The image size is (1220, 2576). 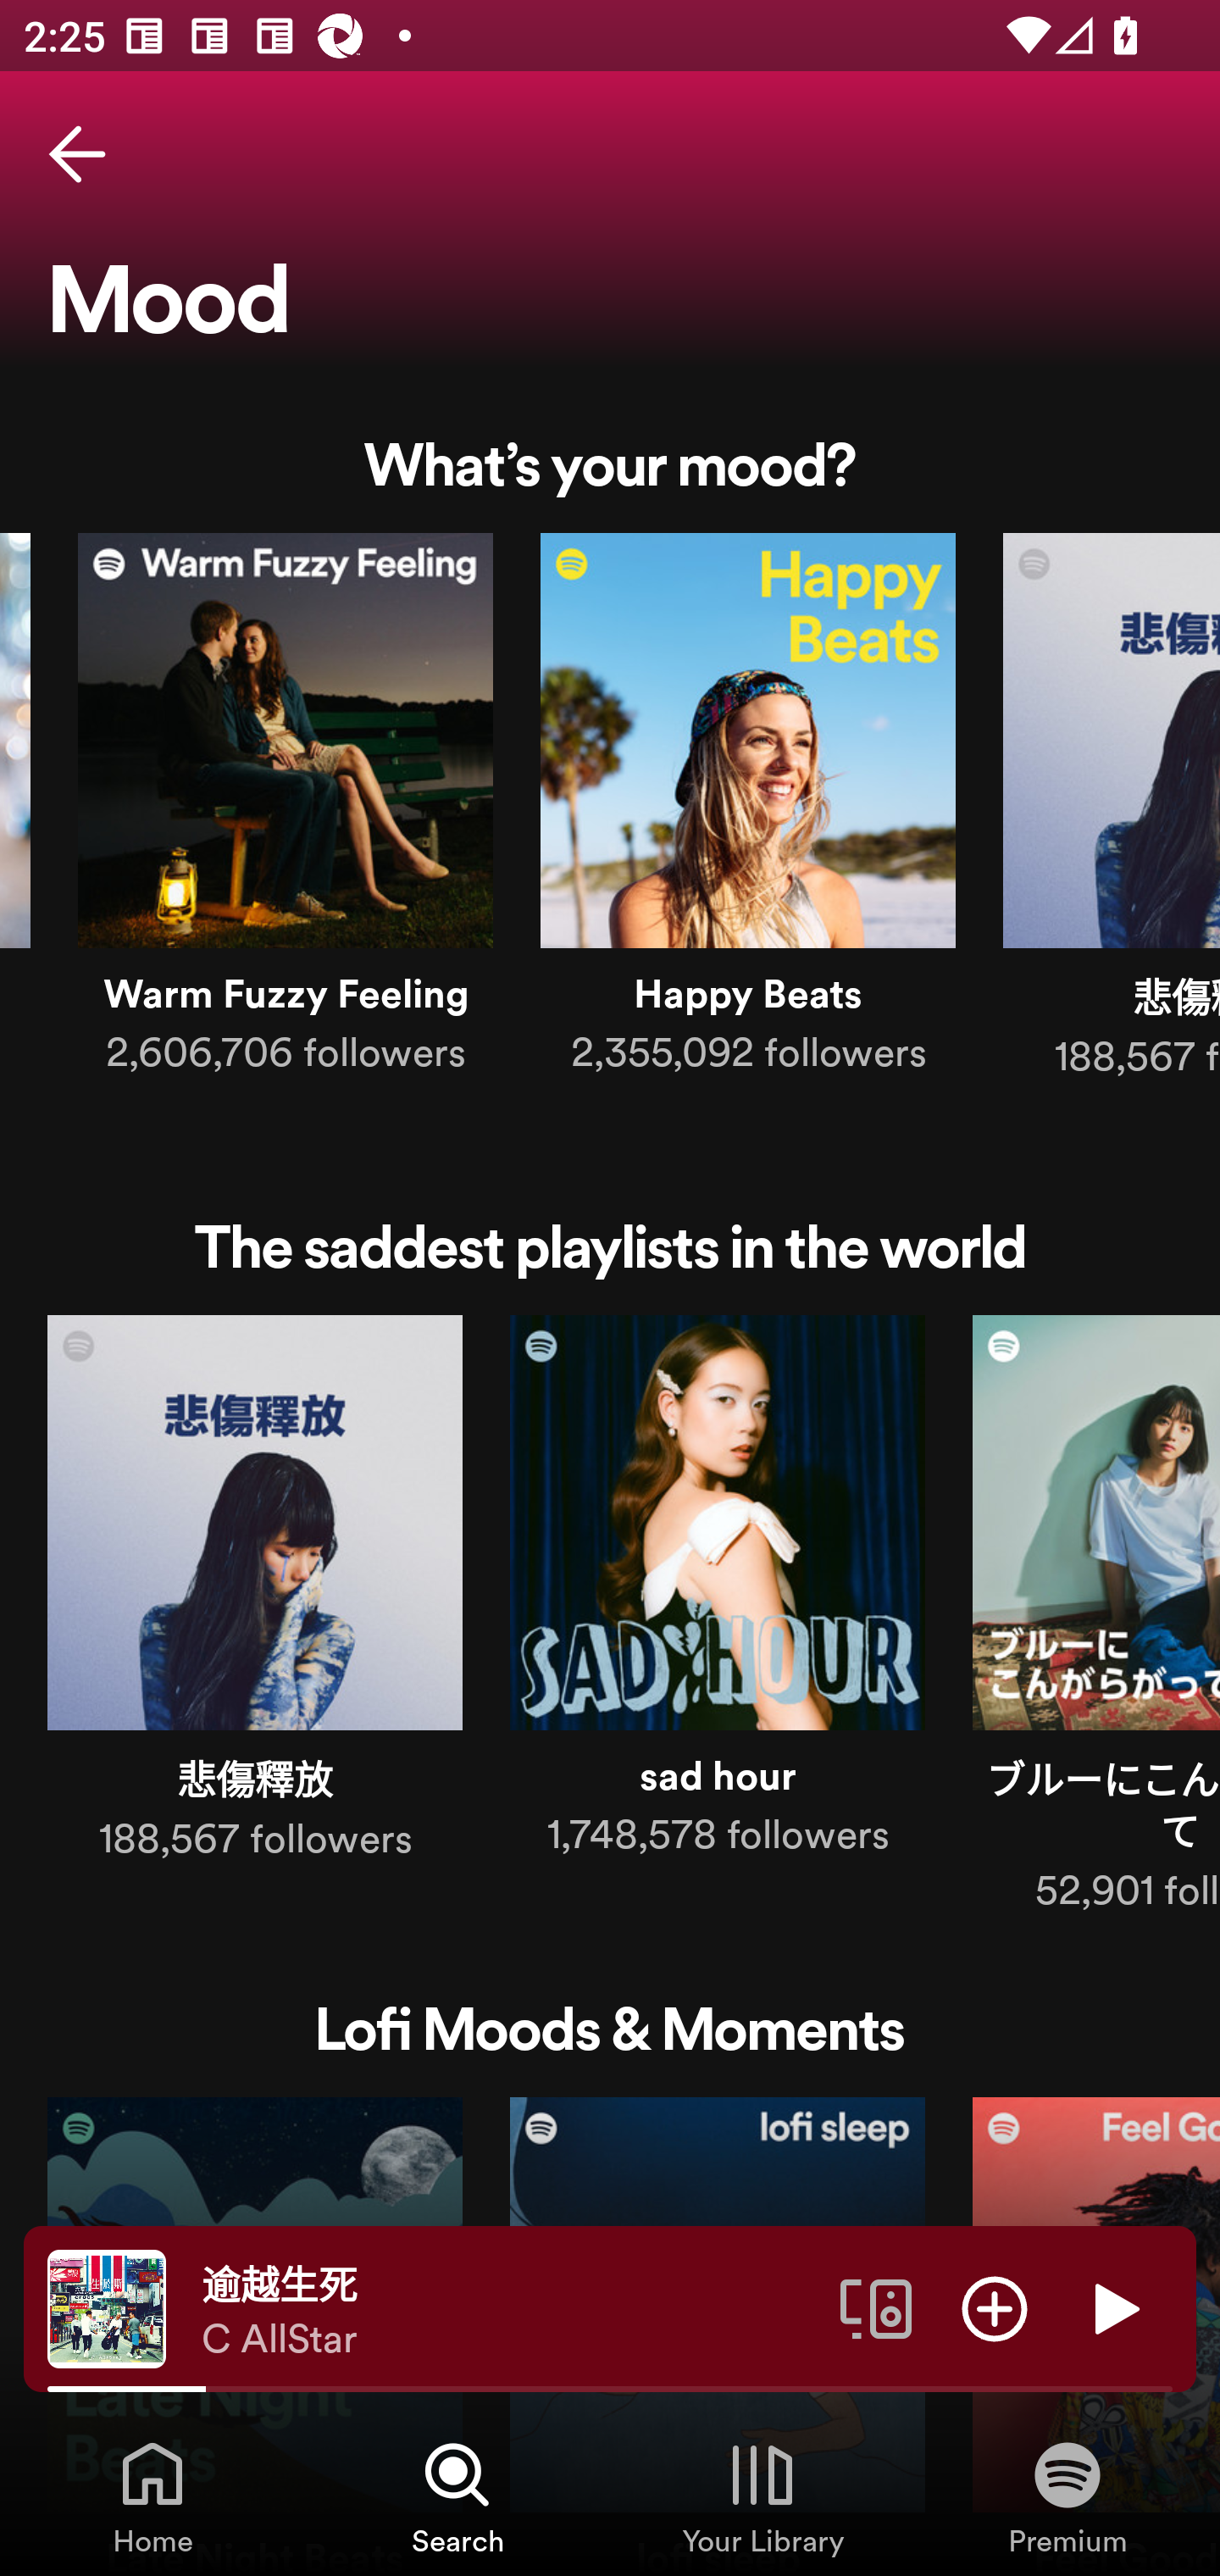 What do you see at coordinates (995, 2307) in the screenshot?
I see `Add item` at bounding box center [995, 2307].